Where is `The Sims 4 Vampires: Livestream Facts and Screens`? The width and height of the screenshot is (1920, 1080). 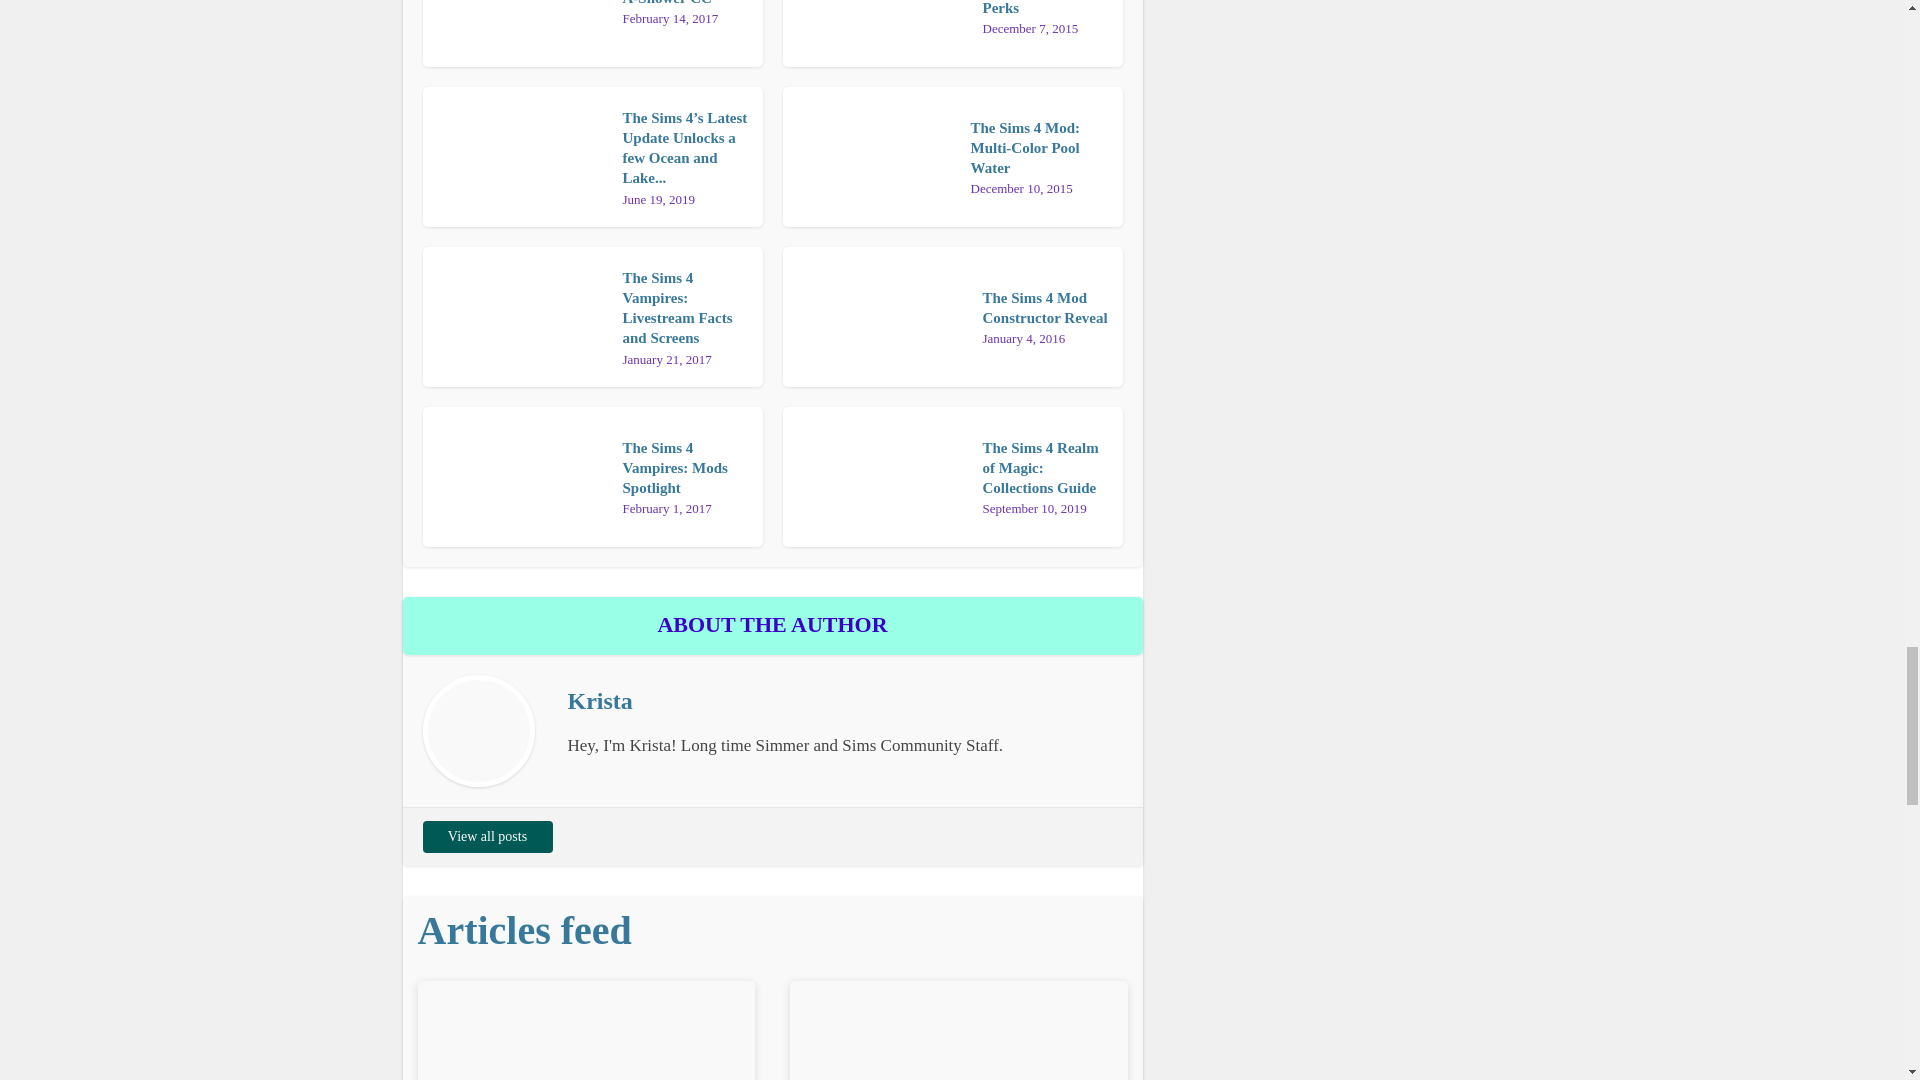 The Sims 4 Vampires: Livestream Facts and Screens is located at coordinates (676, 308).